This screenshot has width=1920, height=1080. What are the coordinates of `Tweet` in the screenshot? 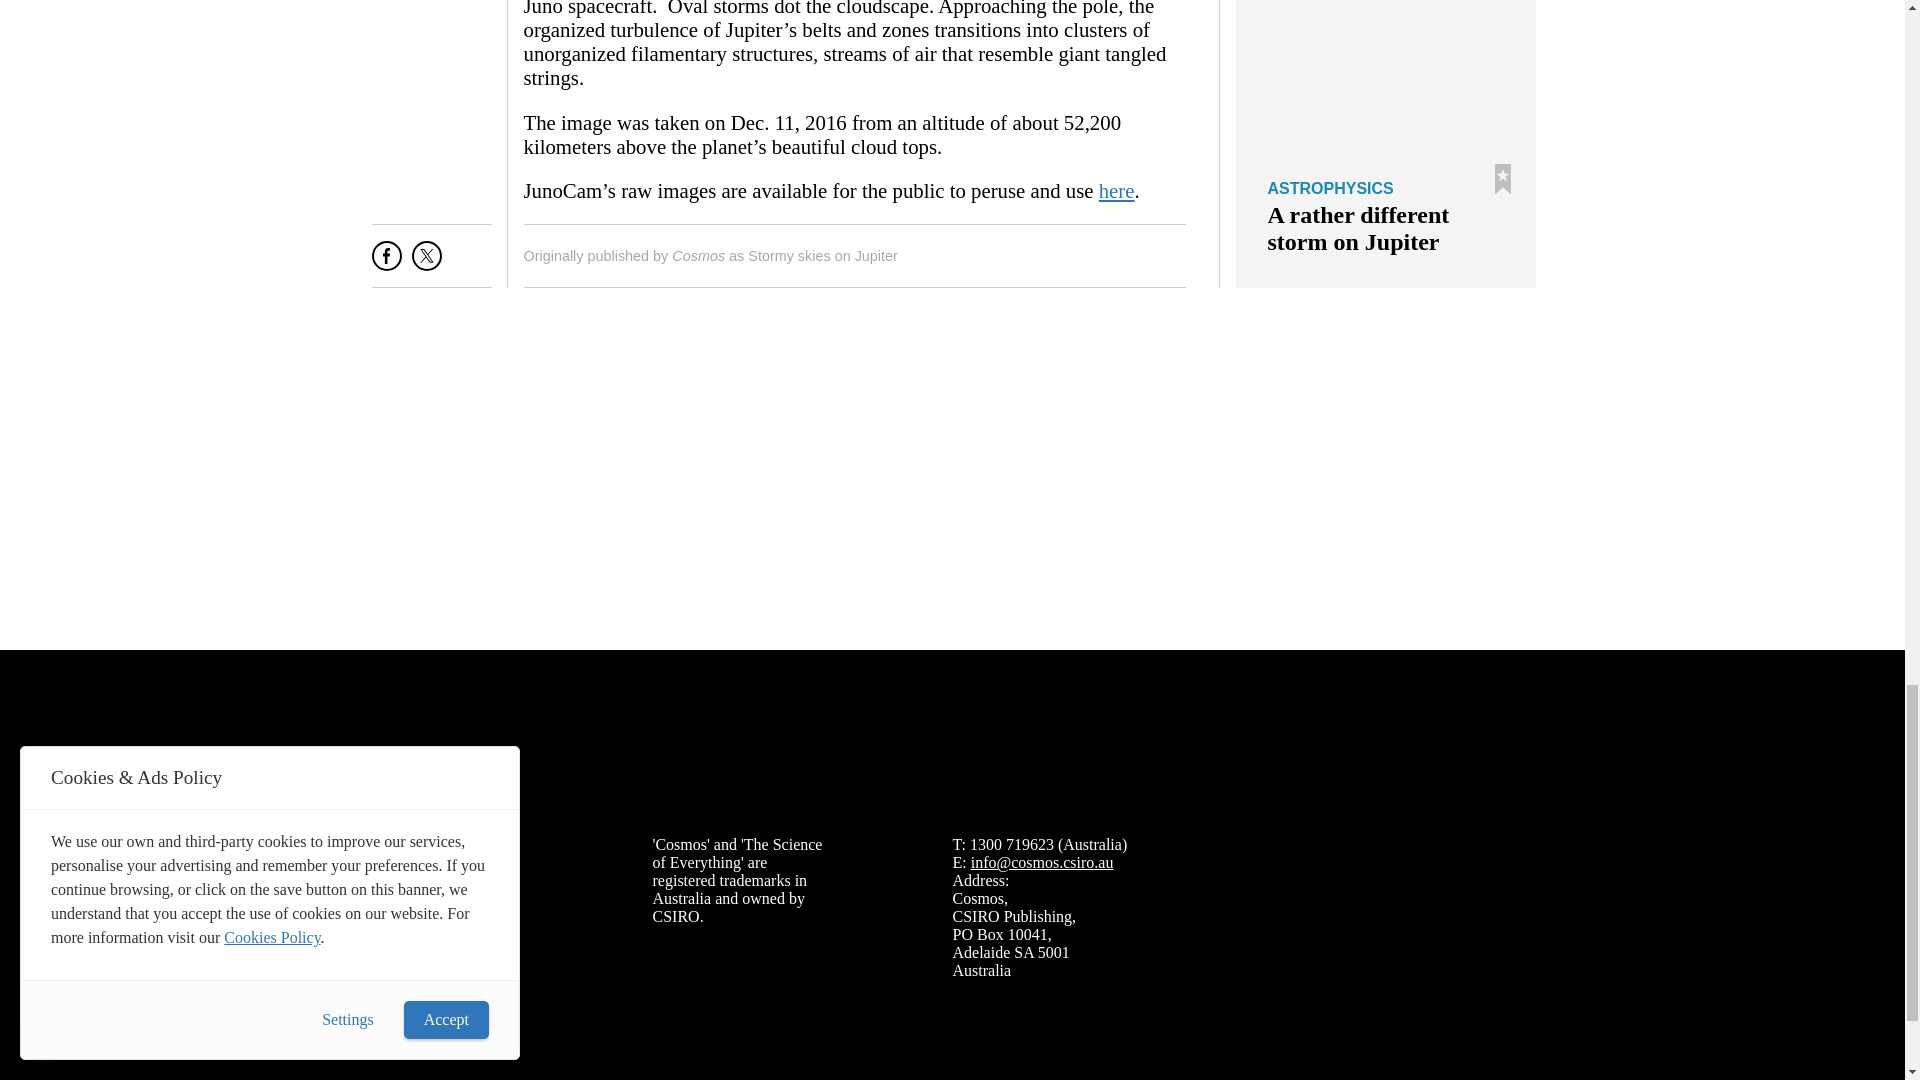 It's located at (426, 263).